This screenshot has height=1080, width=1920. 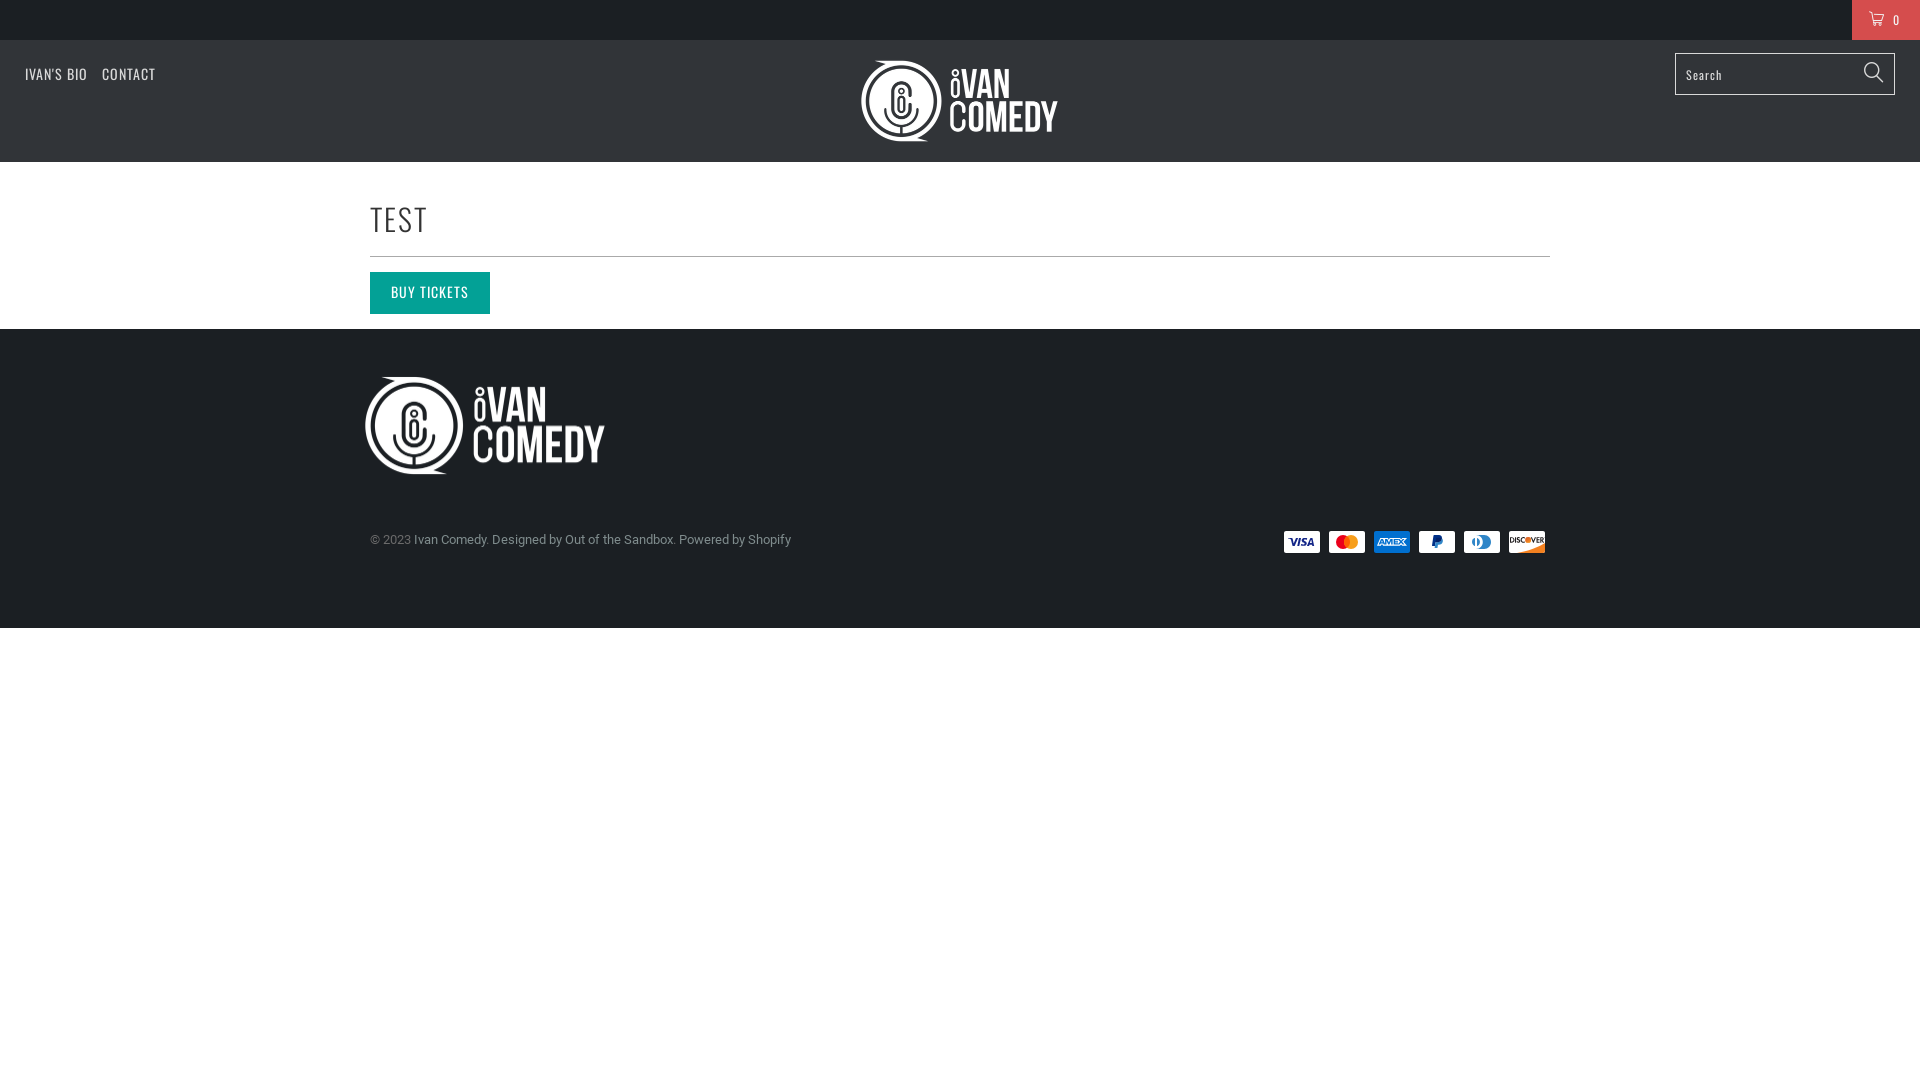 I want to click on IVAN'S BIO, so click(x=56, y=74).